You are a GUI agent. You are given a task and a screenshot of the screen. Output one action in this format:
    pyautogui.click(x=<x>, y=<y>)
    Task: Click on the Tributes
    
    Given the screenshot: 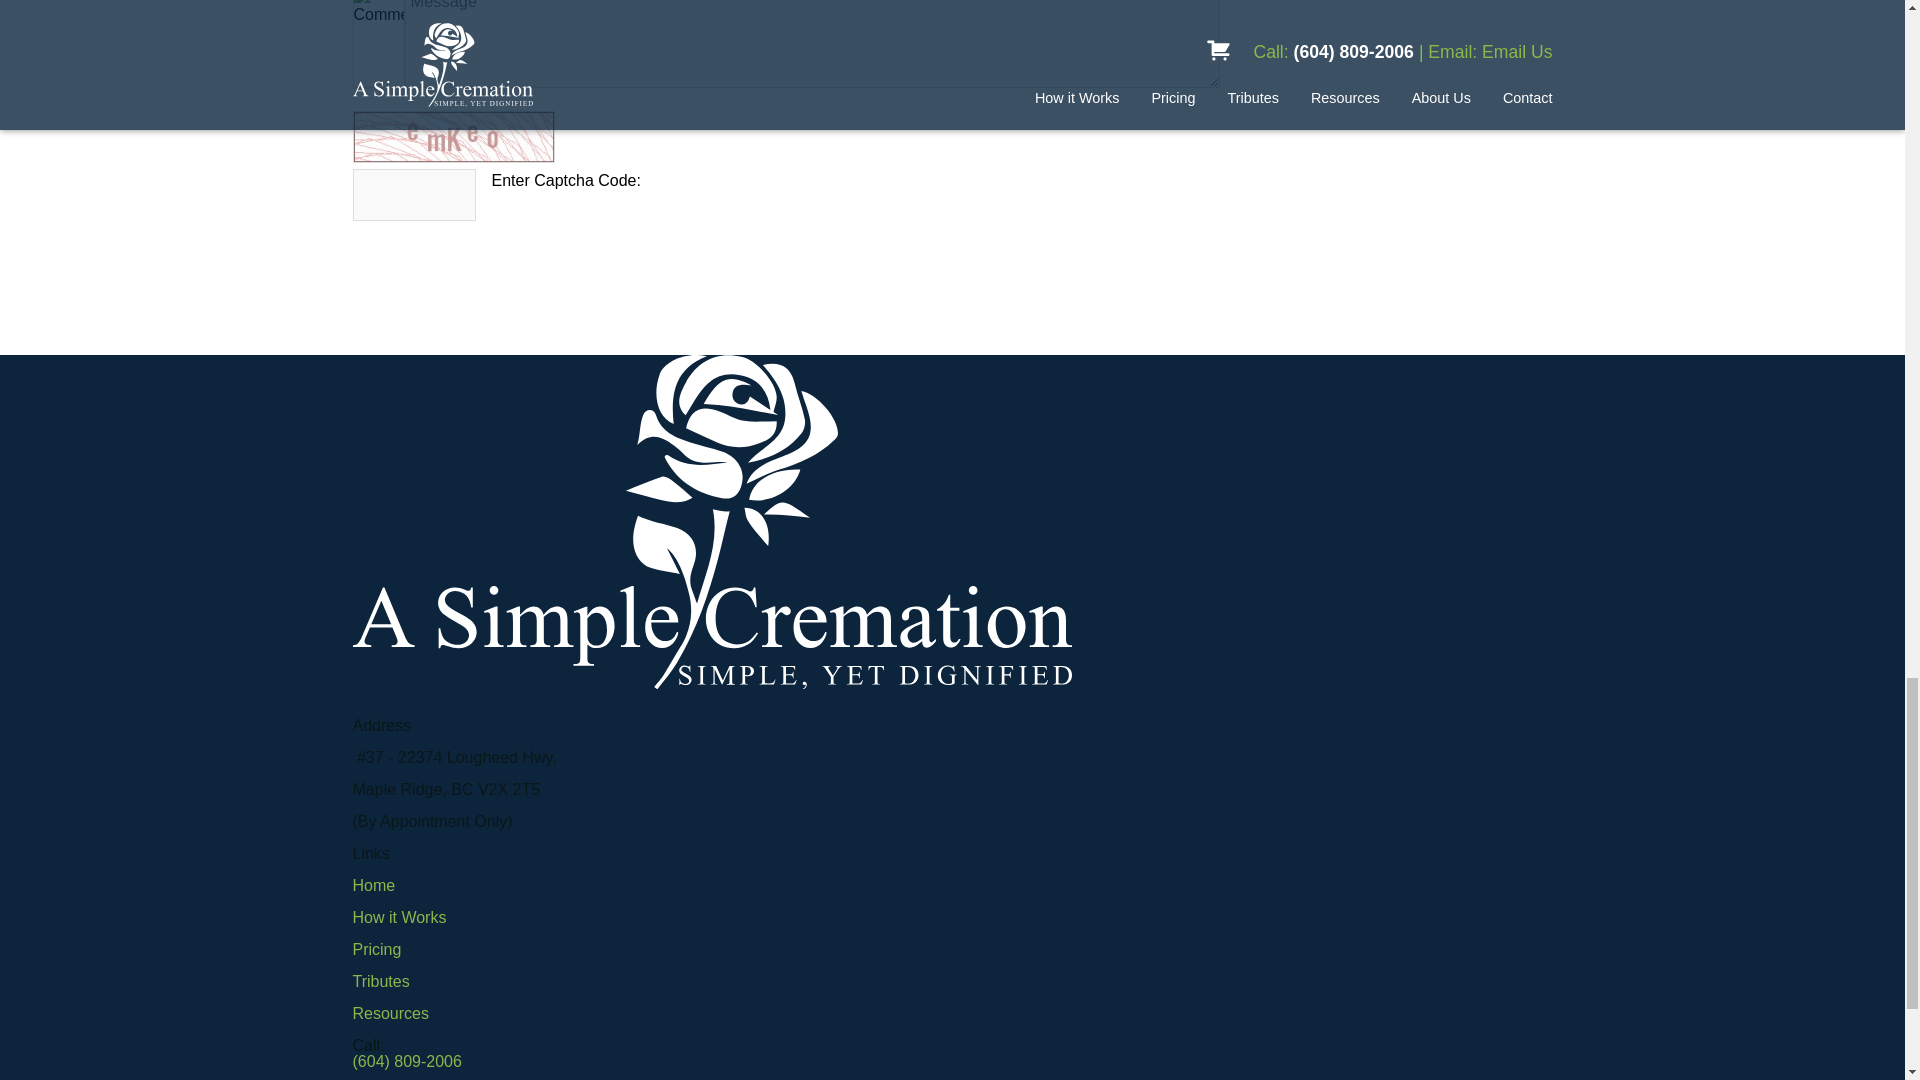 What is the action you would take?
    pyautogui.click(x=380, y=982)
    